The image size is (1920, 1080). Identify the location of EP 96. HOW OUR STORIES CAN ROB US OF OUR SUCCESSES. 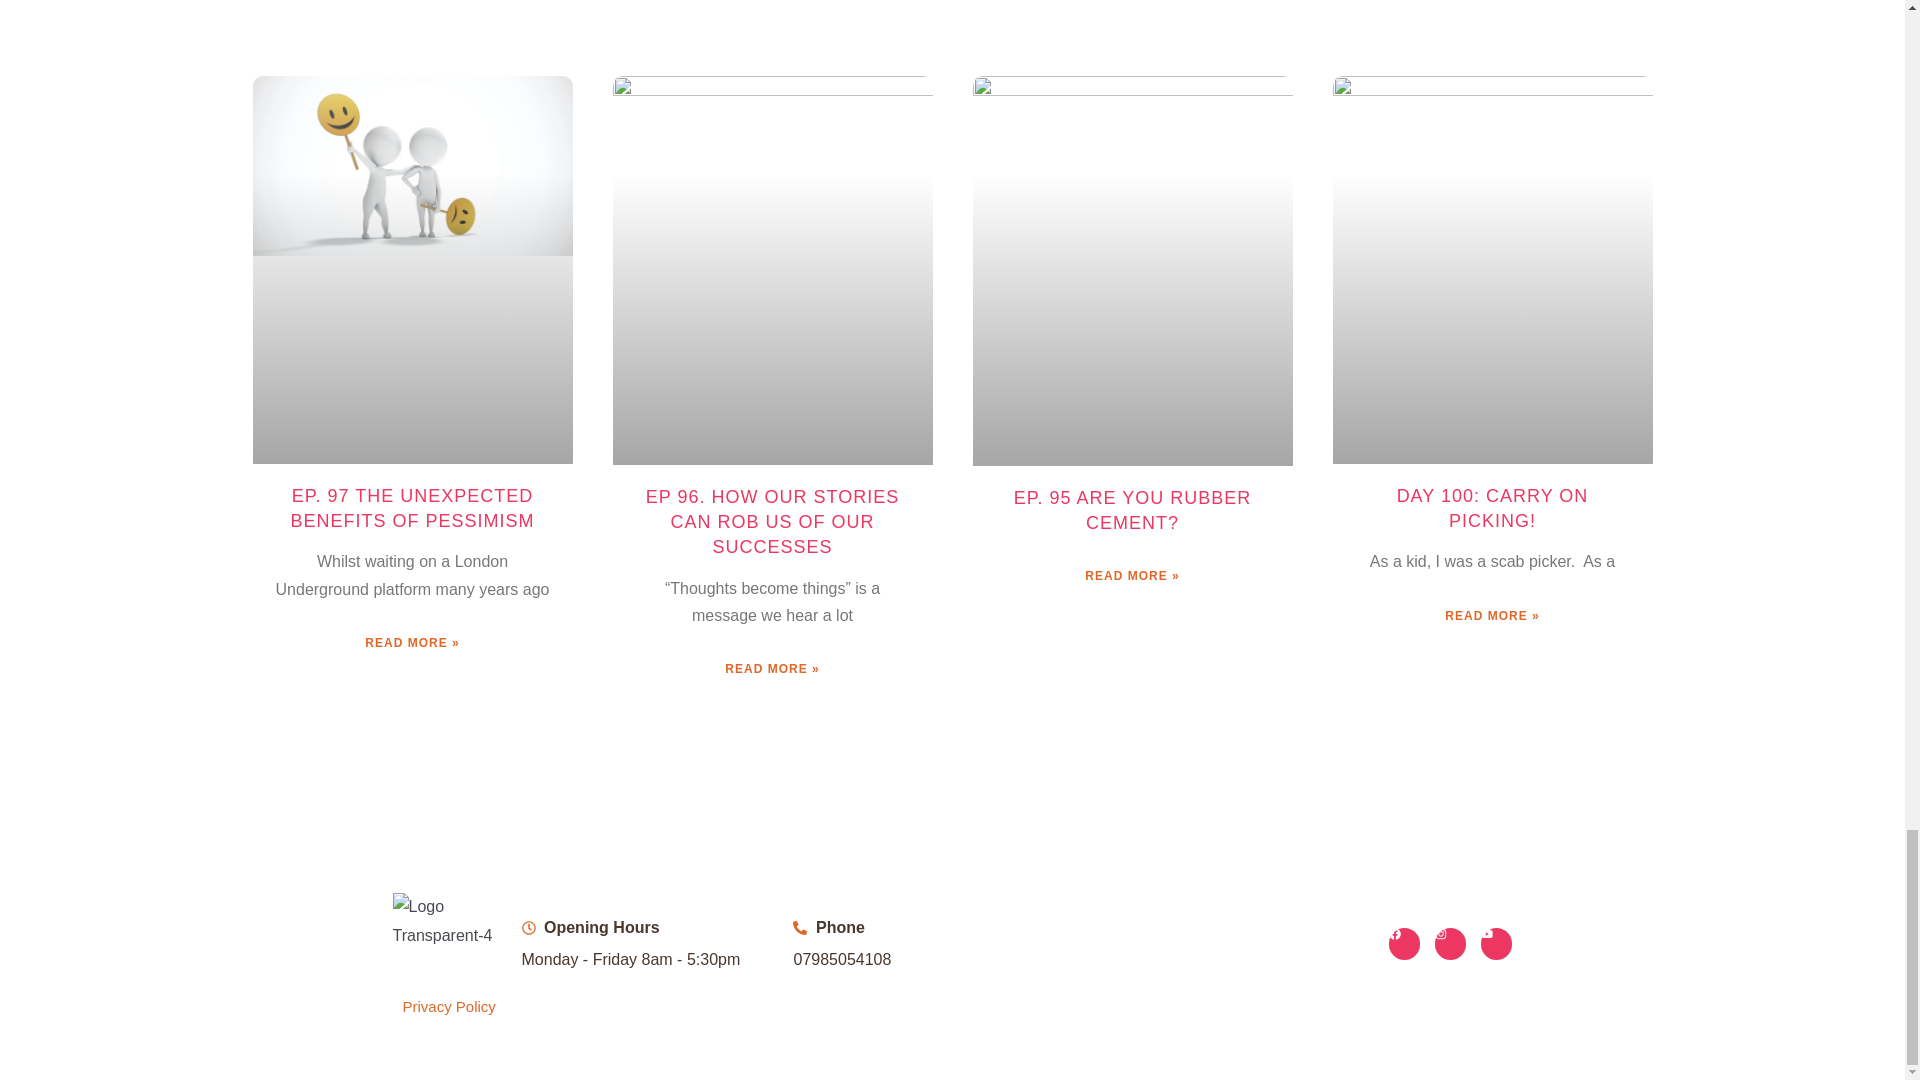
(772, 522).